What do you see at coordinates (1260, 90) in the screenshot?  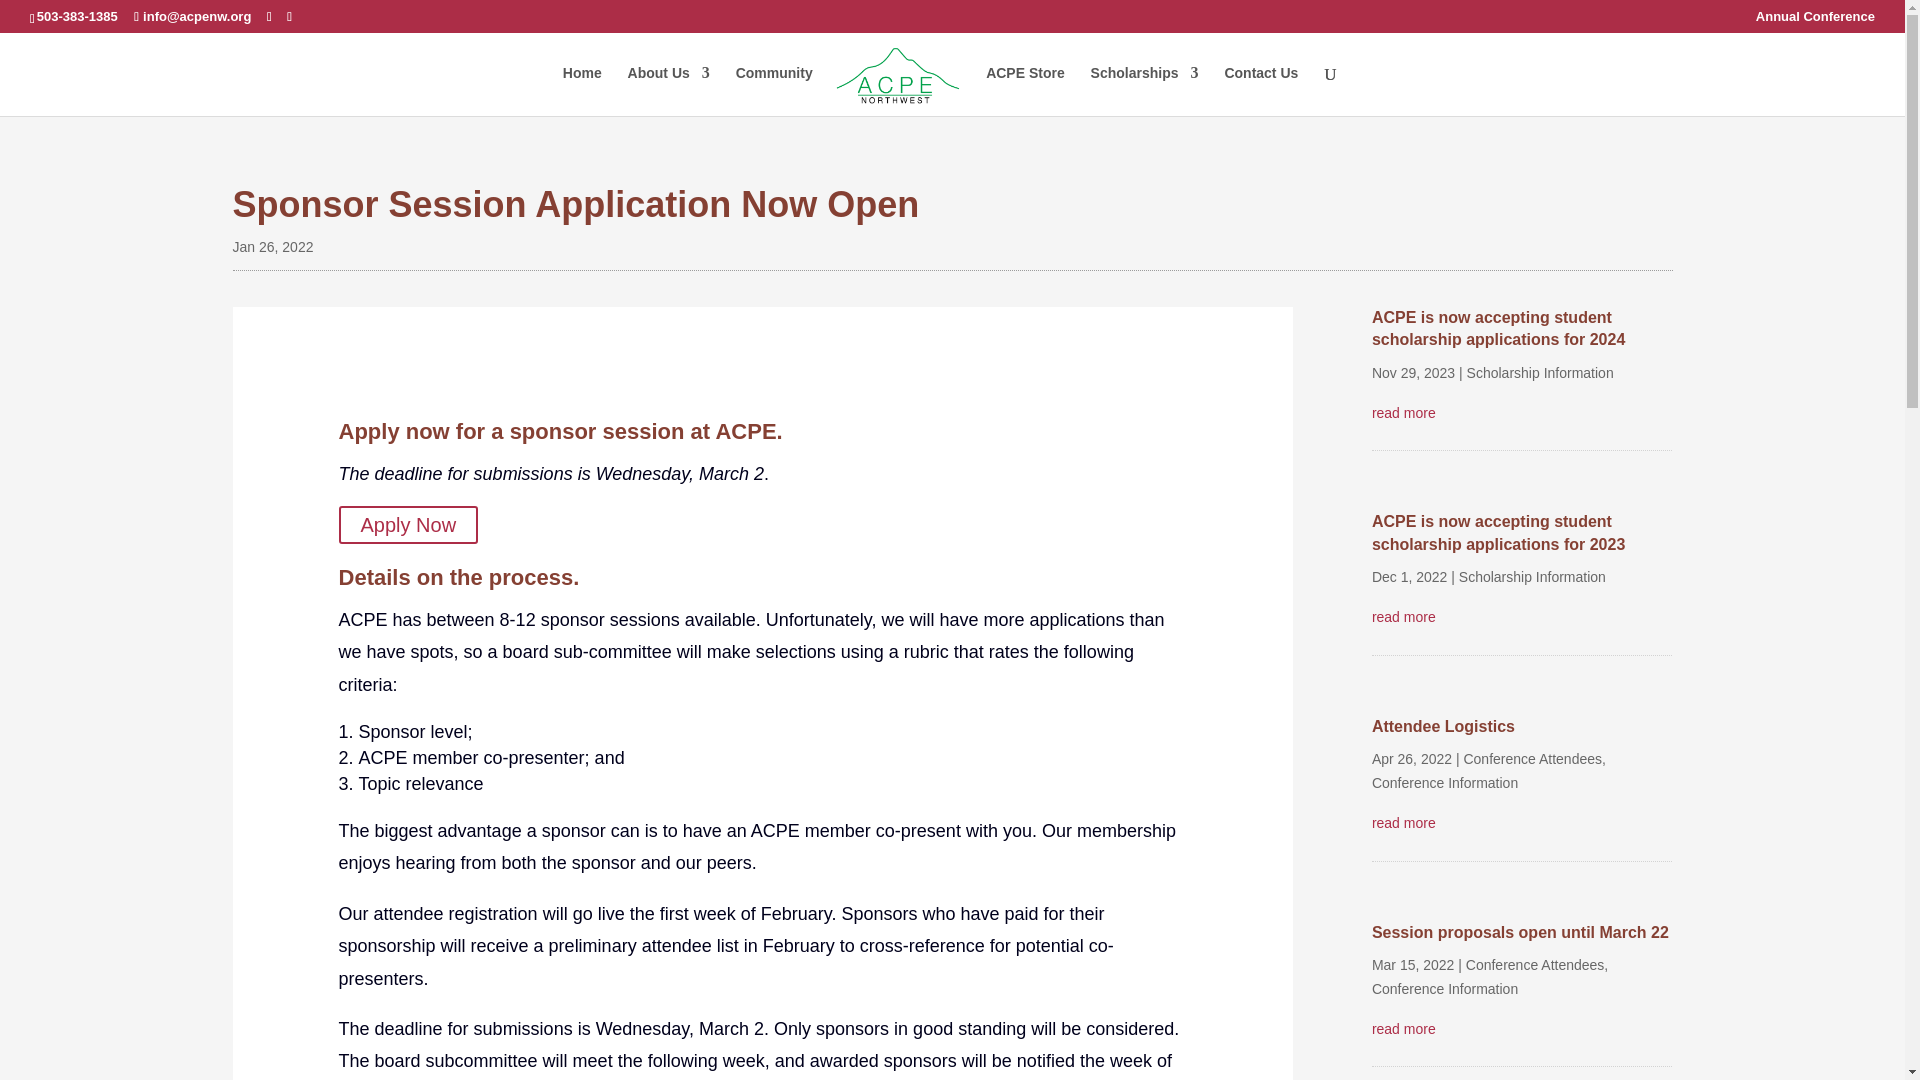 I see `Contact Us` at bounding box center [1260, 90].